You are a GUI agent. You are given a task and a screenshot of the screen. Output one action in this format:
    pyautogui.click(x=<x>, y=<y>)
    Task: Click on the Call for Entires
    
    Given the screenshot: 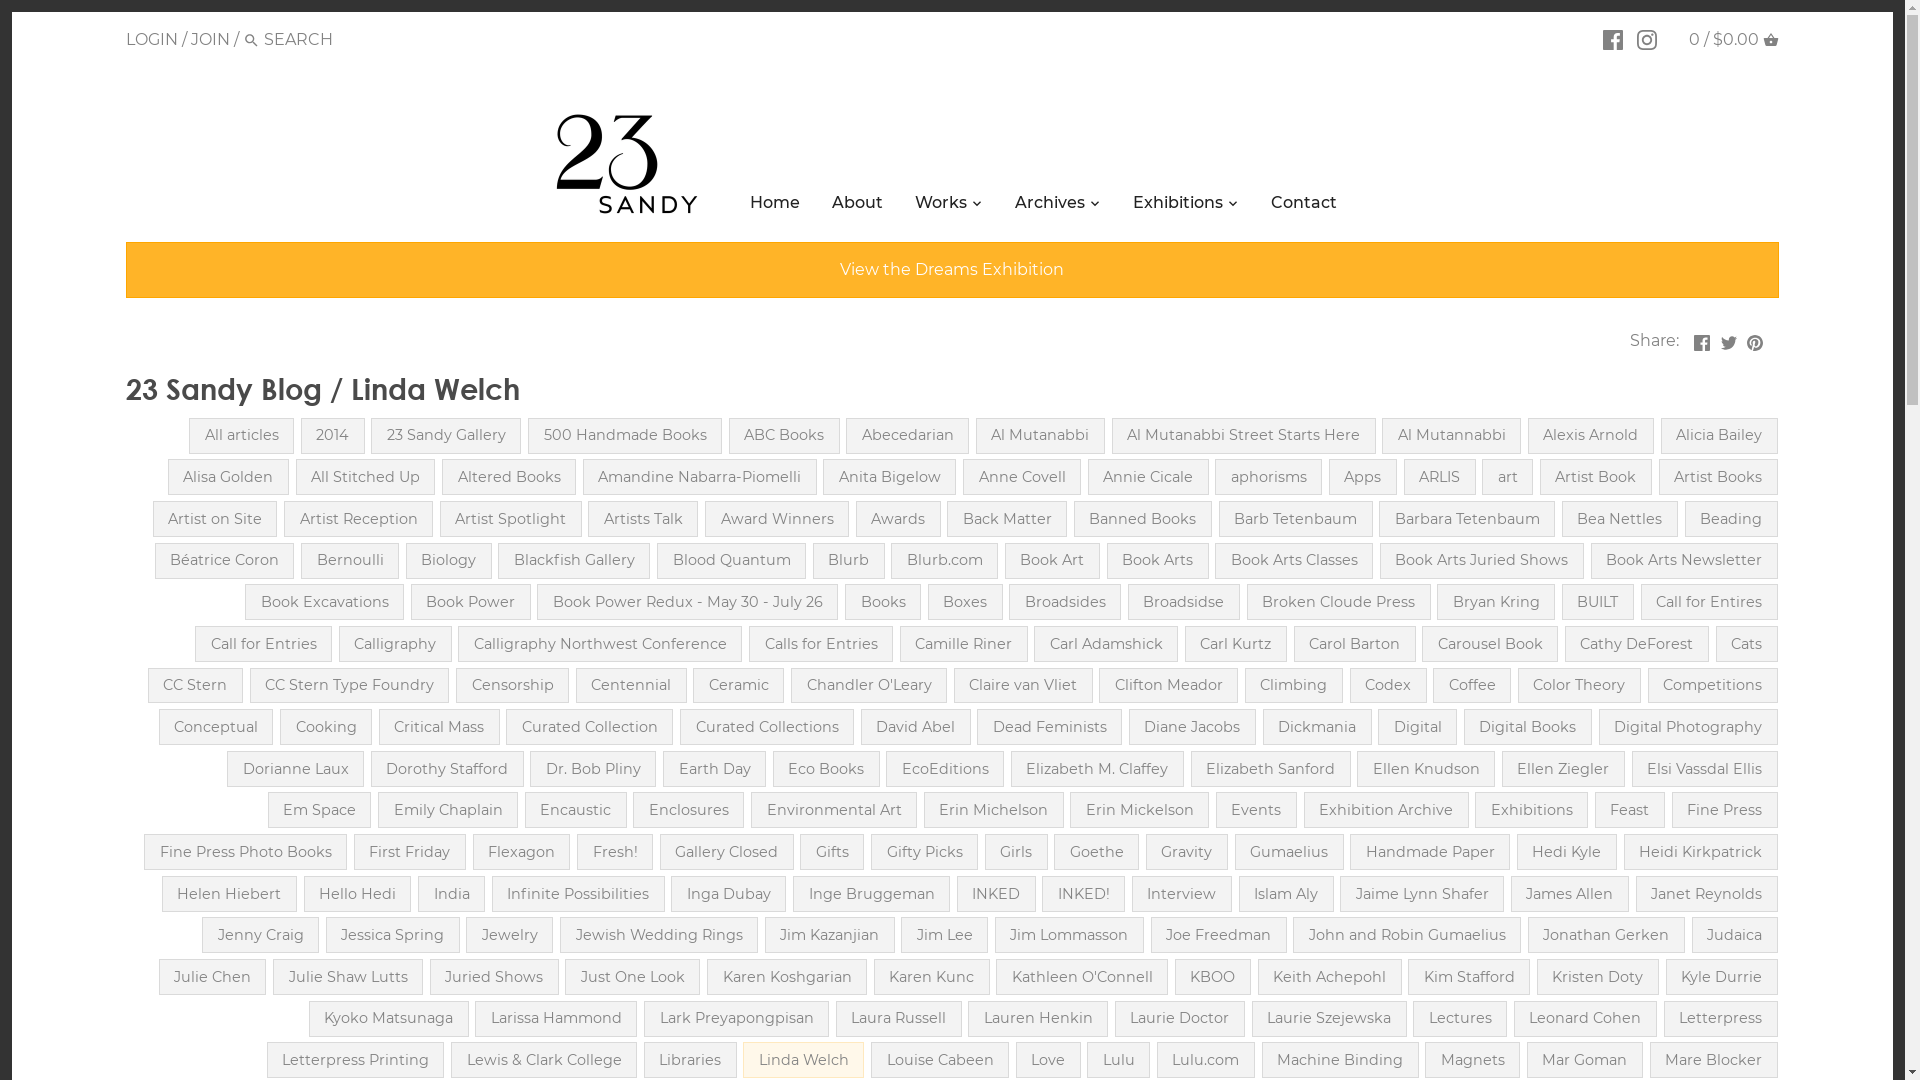 What is the action you would take?
    pyautogui.click(x=1710, y=602)
    